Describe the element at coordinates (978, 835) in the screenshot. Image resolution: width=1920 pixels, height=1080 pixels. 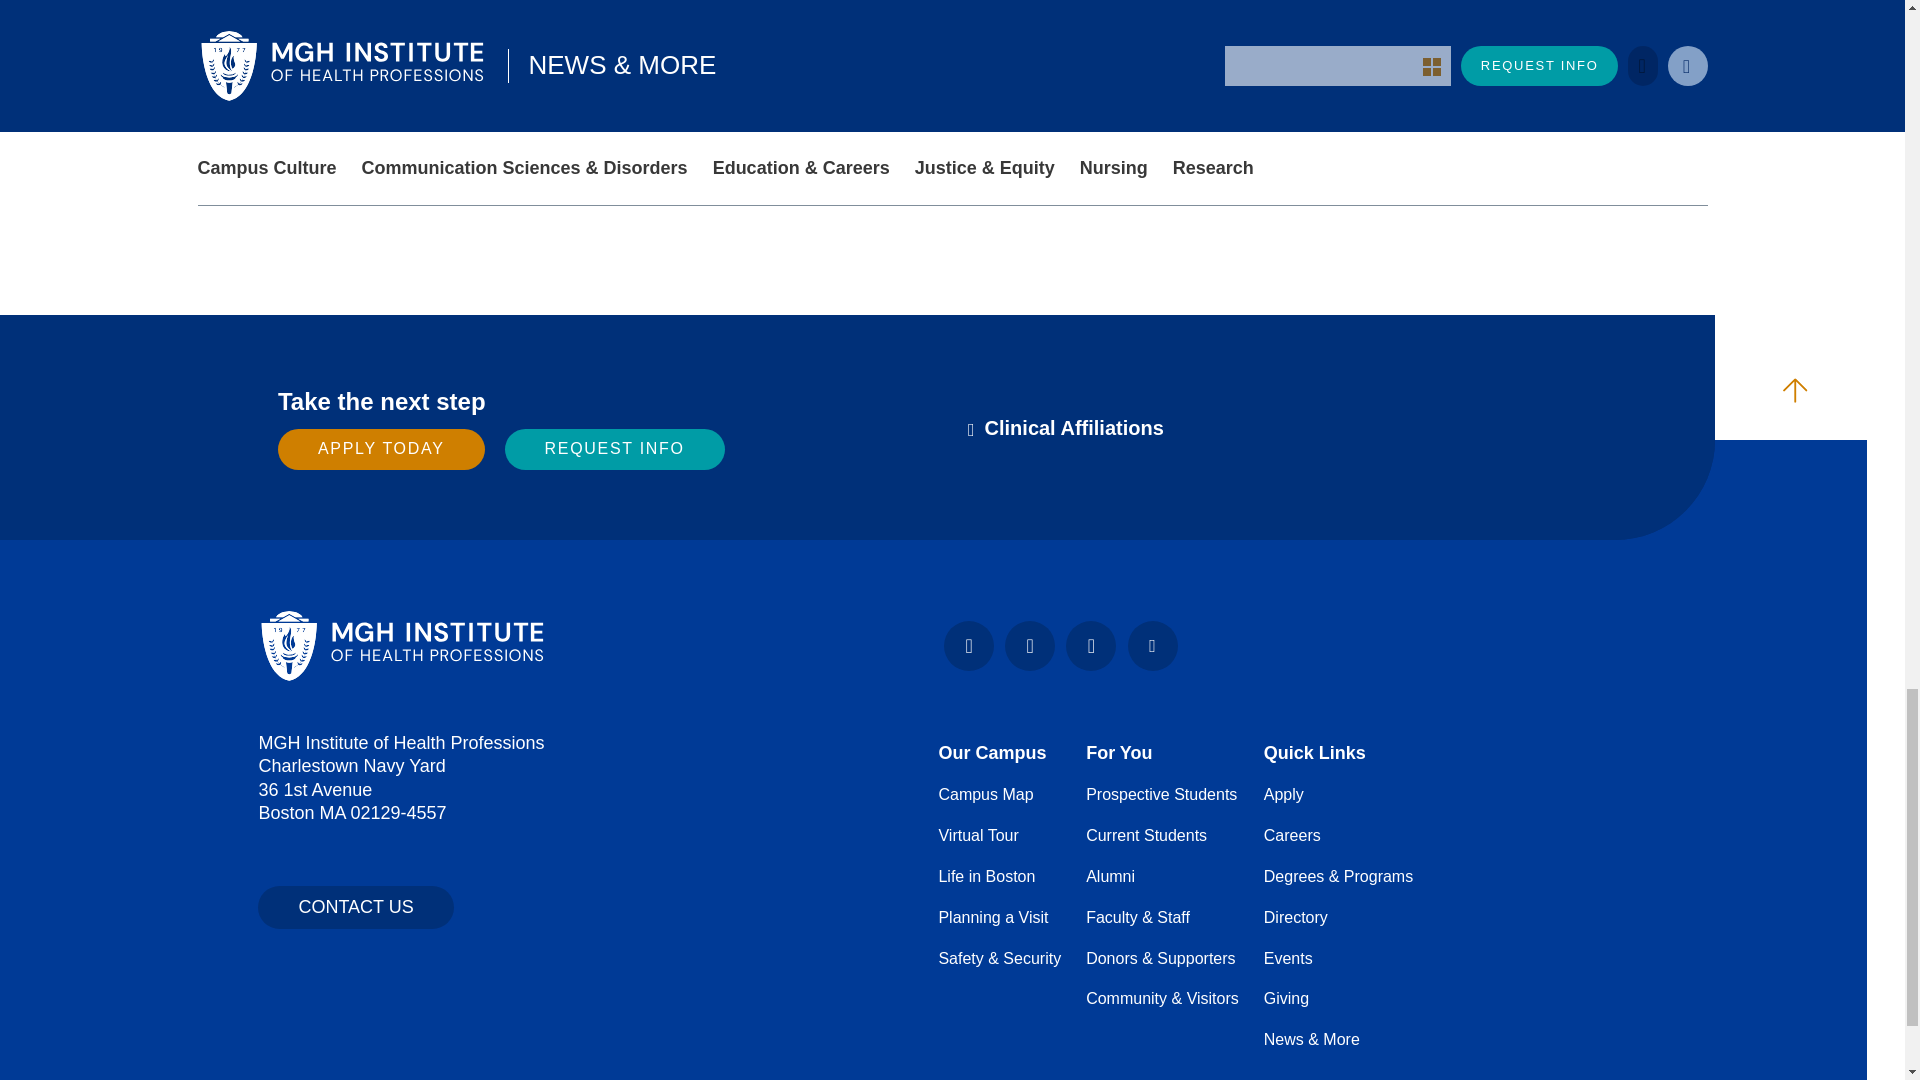
I see `Virtual Tour` at that location.